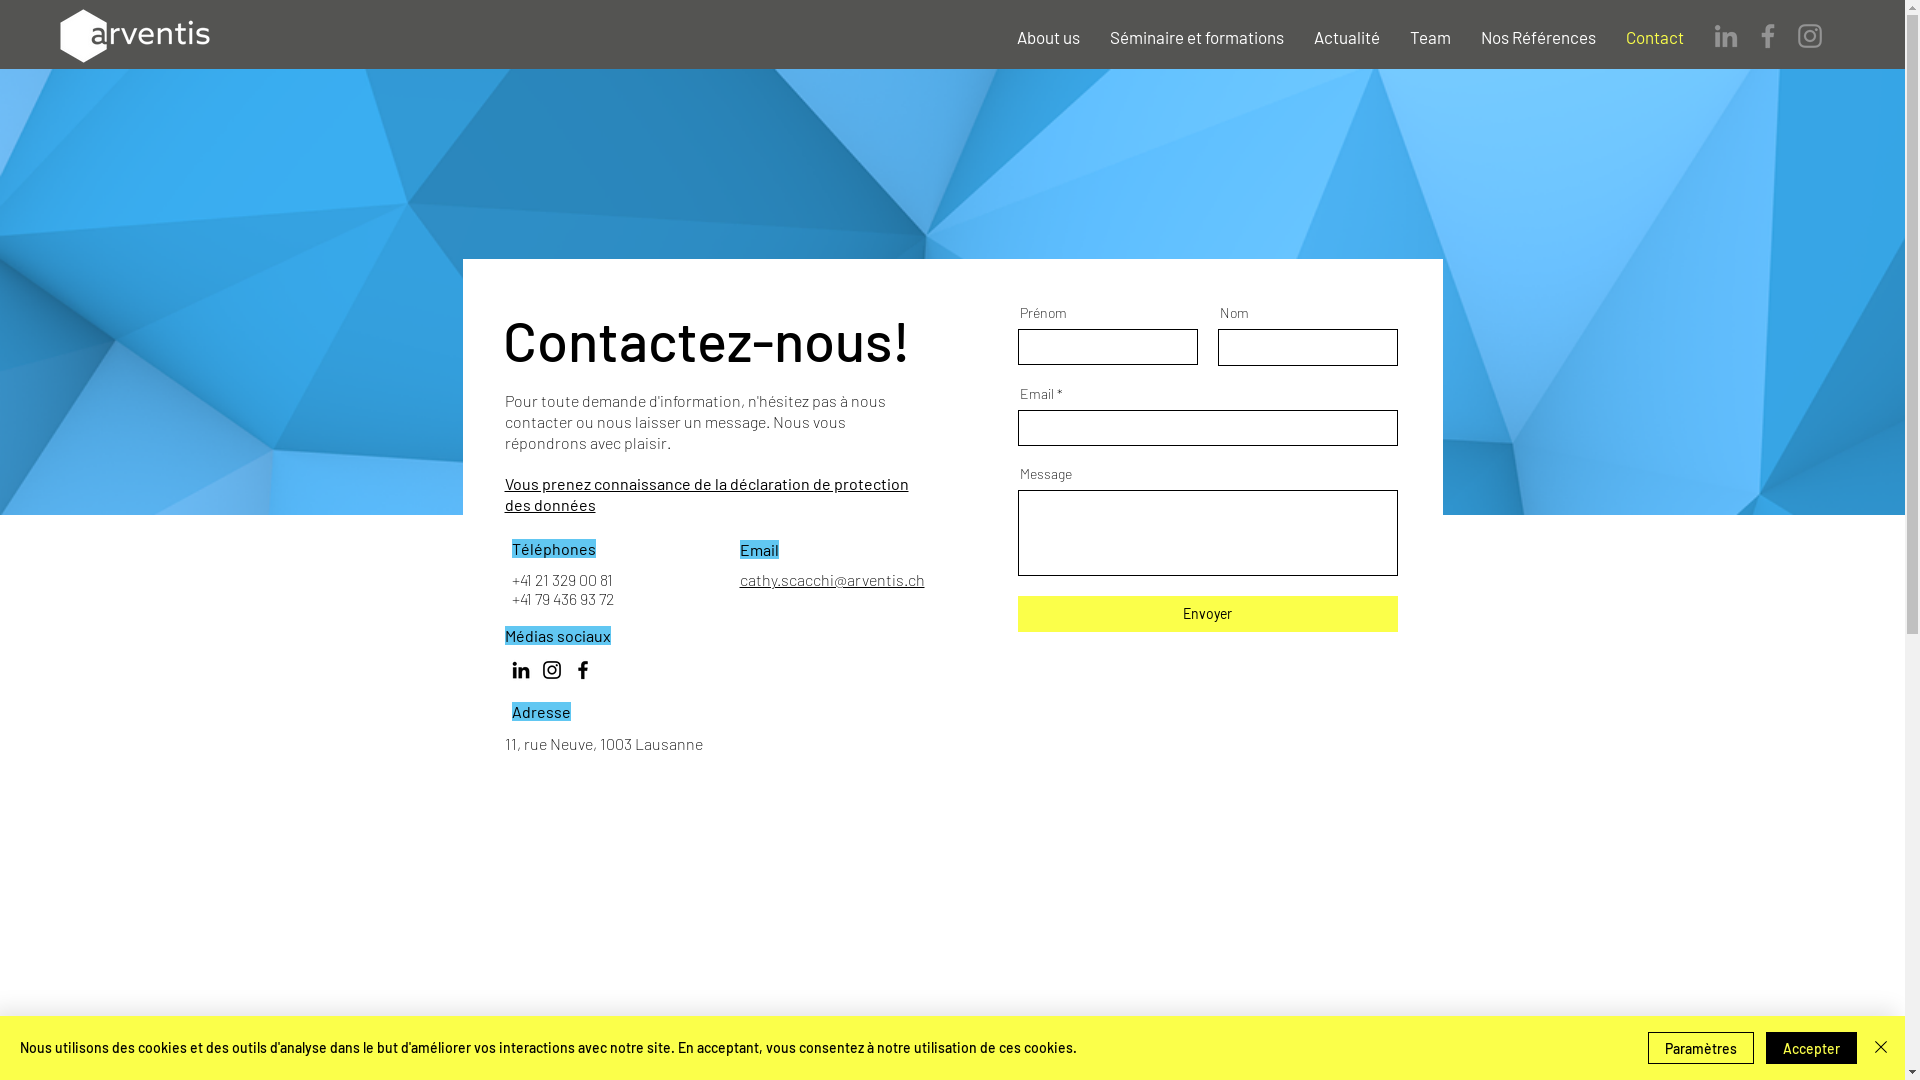 This screenshot has width=1920, height=1080. I want to click on Contact, so click(1655, 37).